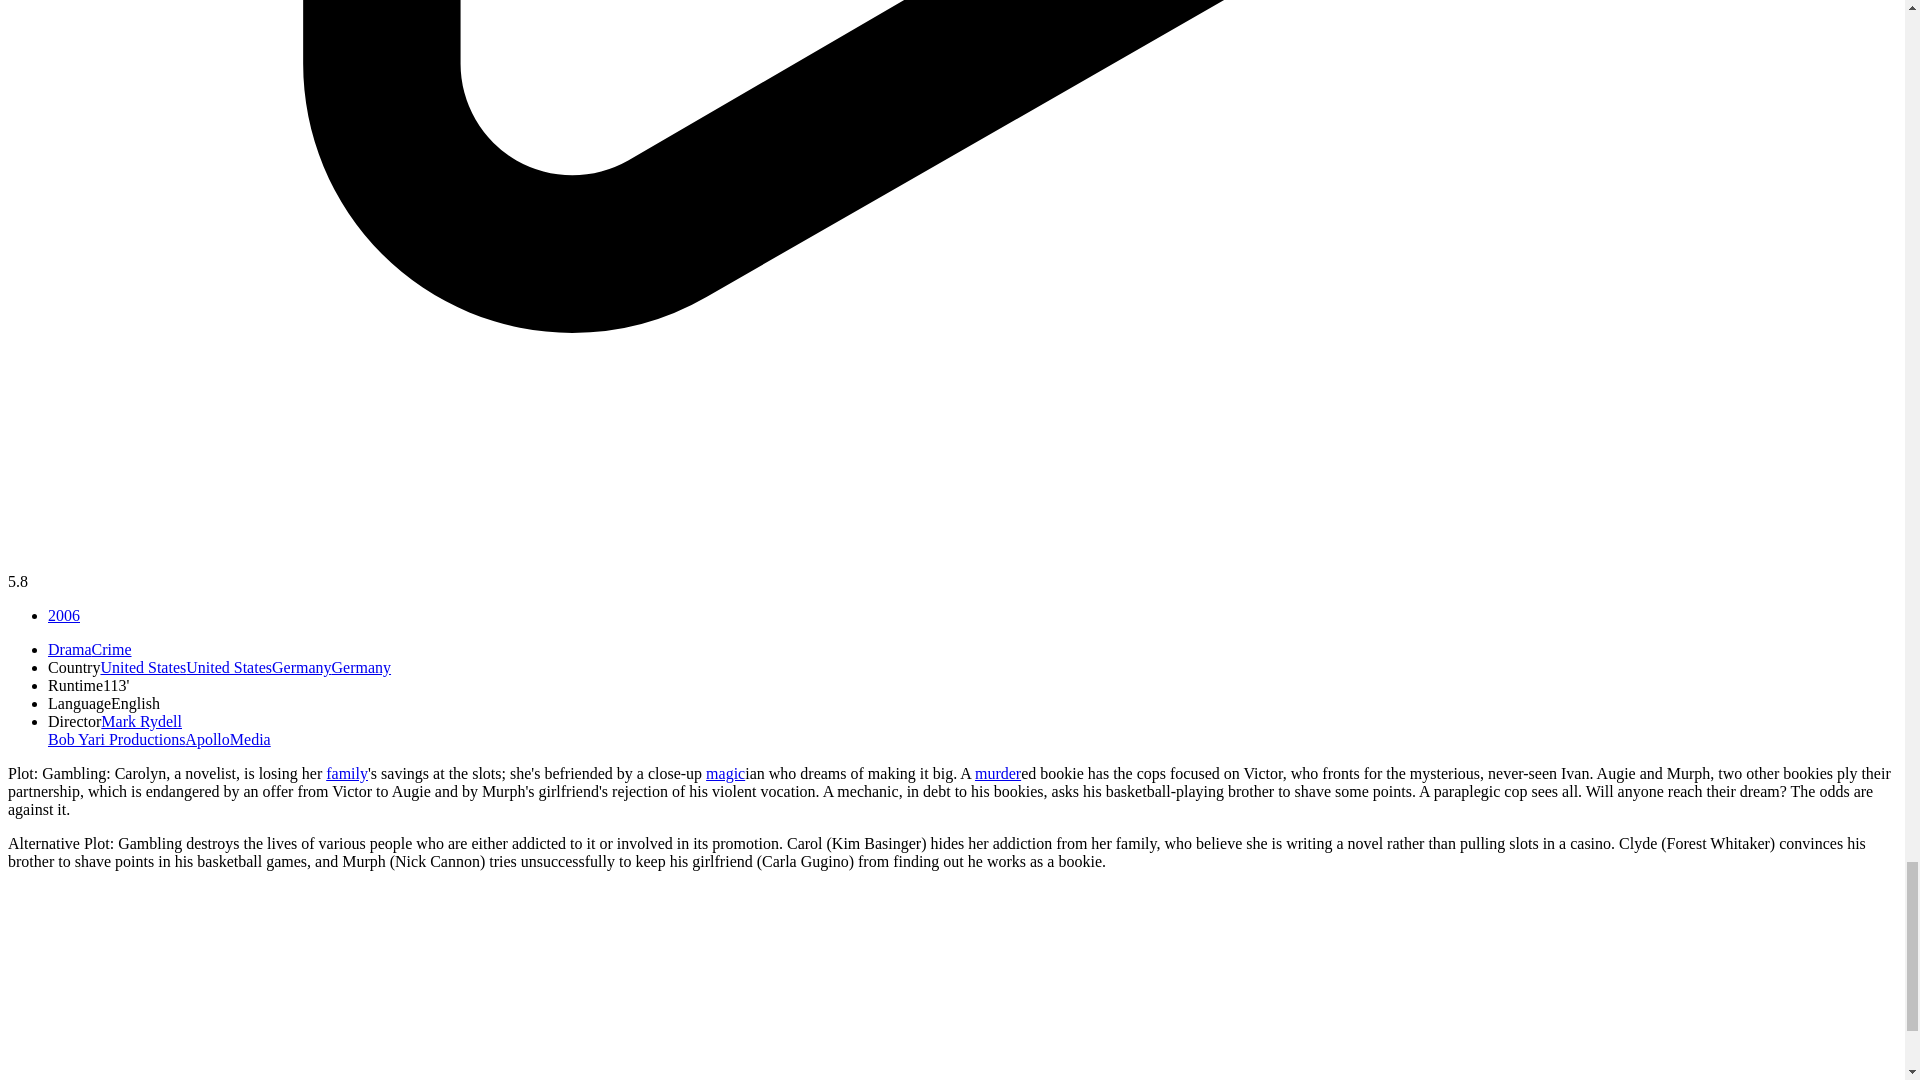 The image size is (1920, 1080). What do you see at coordinates (64, 615) in the screenshot?
I see `2006` at bounding box center [64, 615].